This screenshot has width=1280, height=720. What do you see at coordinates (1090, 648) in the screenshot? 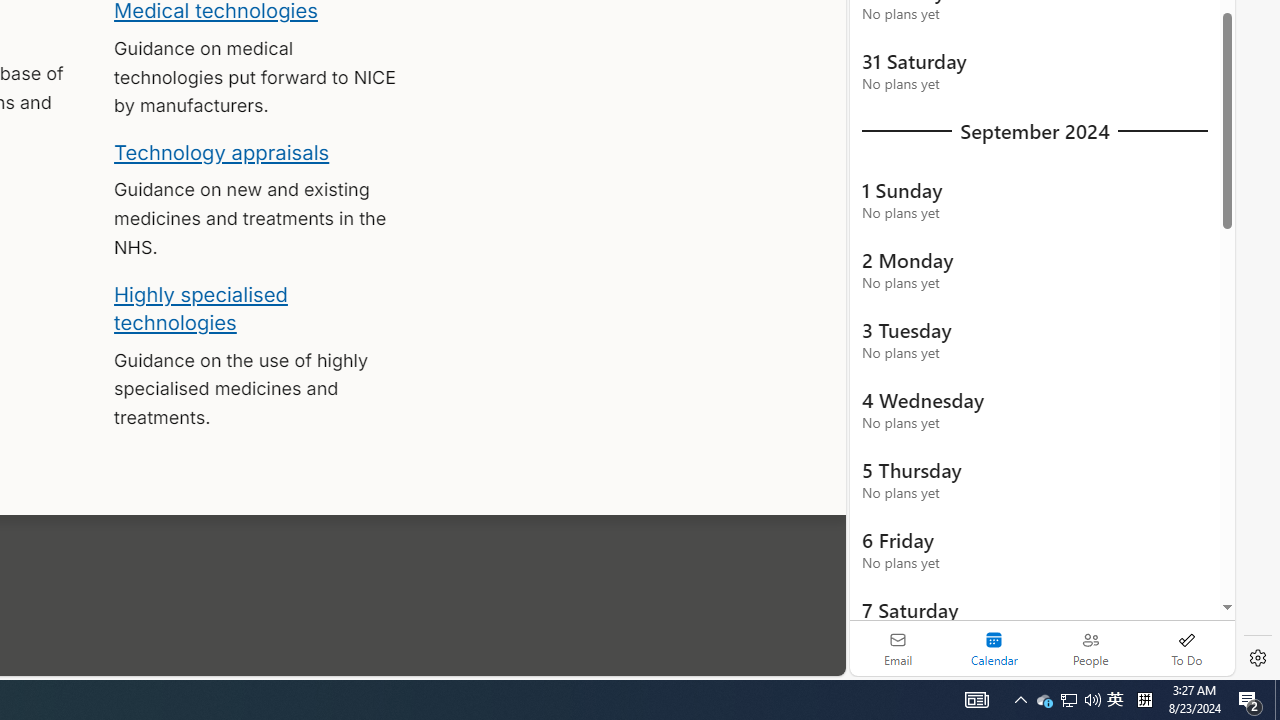
I see `People` at bounding box center [1090, 648].